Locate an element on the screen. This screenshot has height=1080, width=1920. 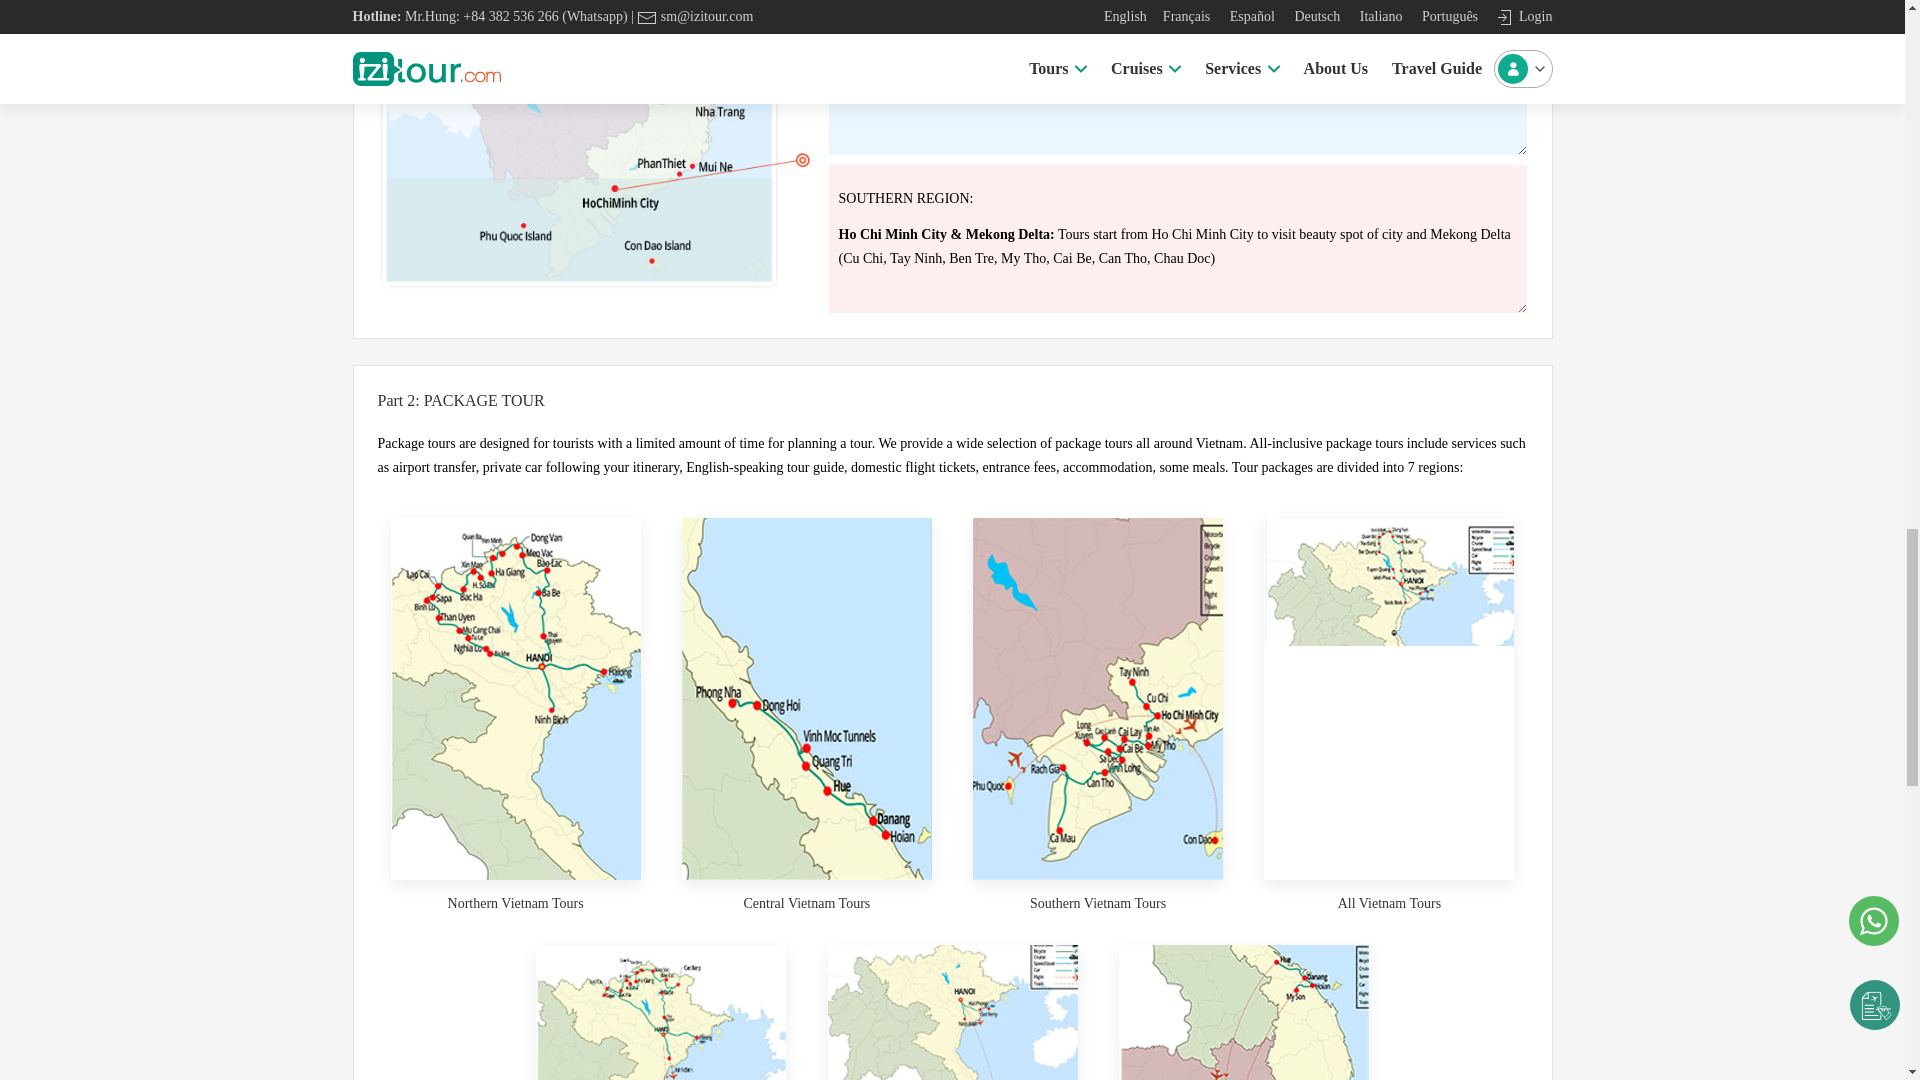
Northern Vietnam Tours is located at coordinates (515, 904).